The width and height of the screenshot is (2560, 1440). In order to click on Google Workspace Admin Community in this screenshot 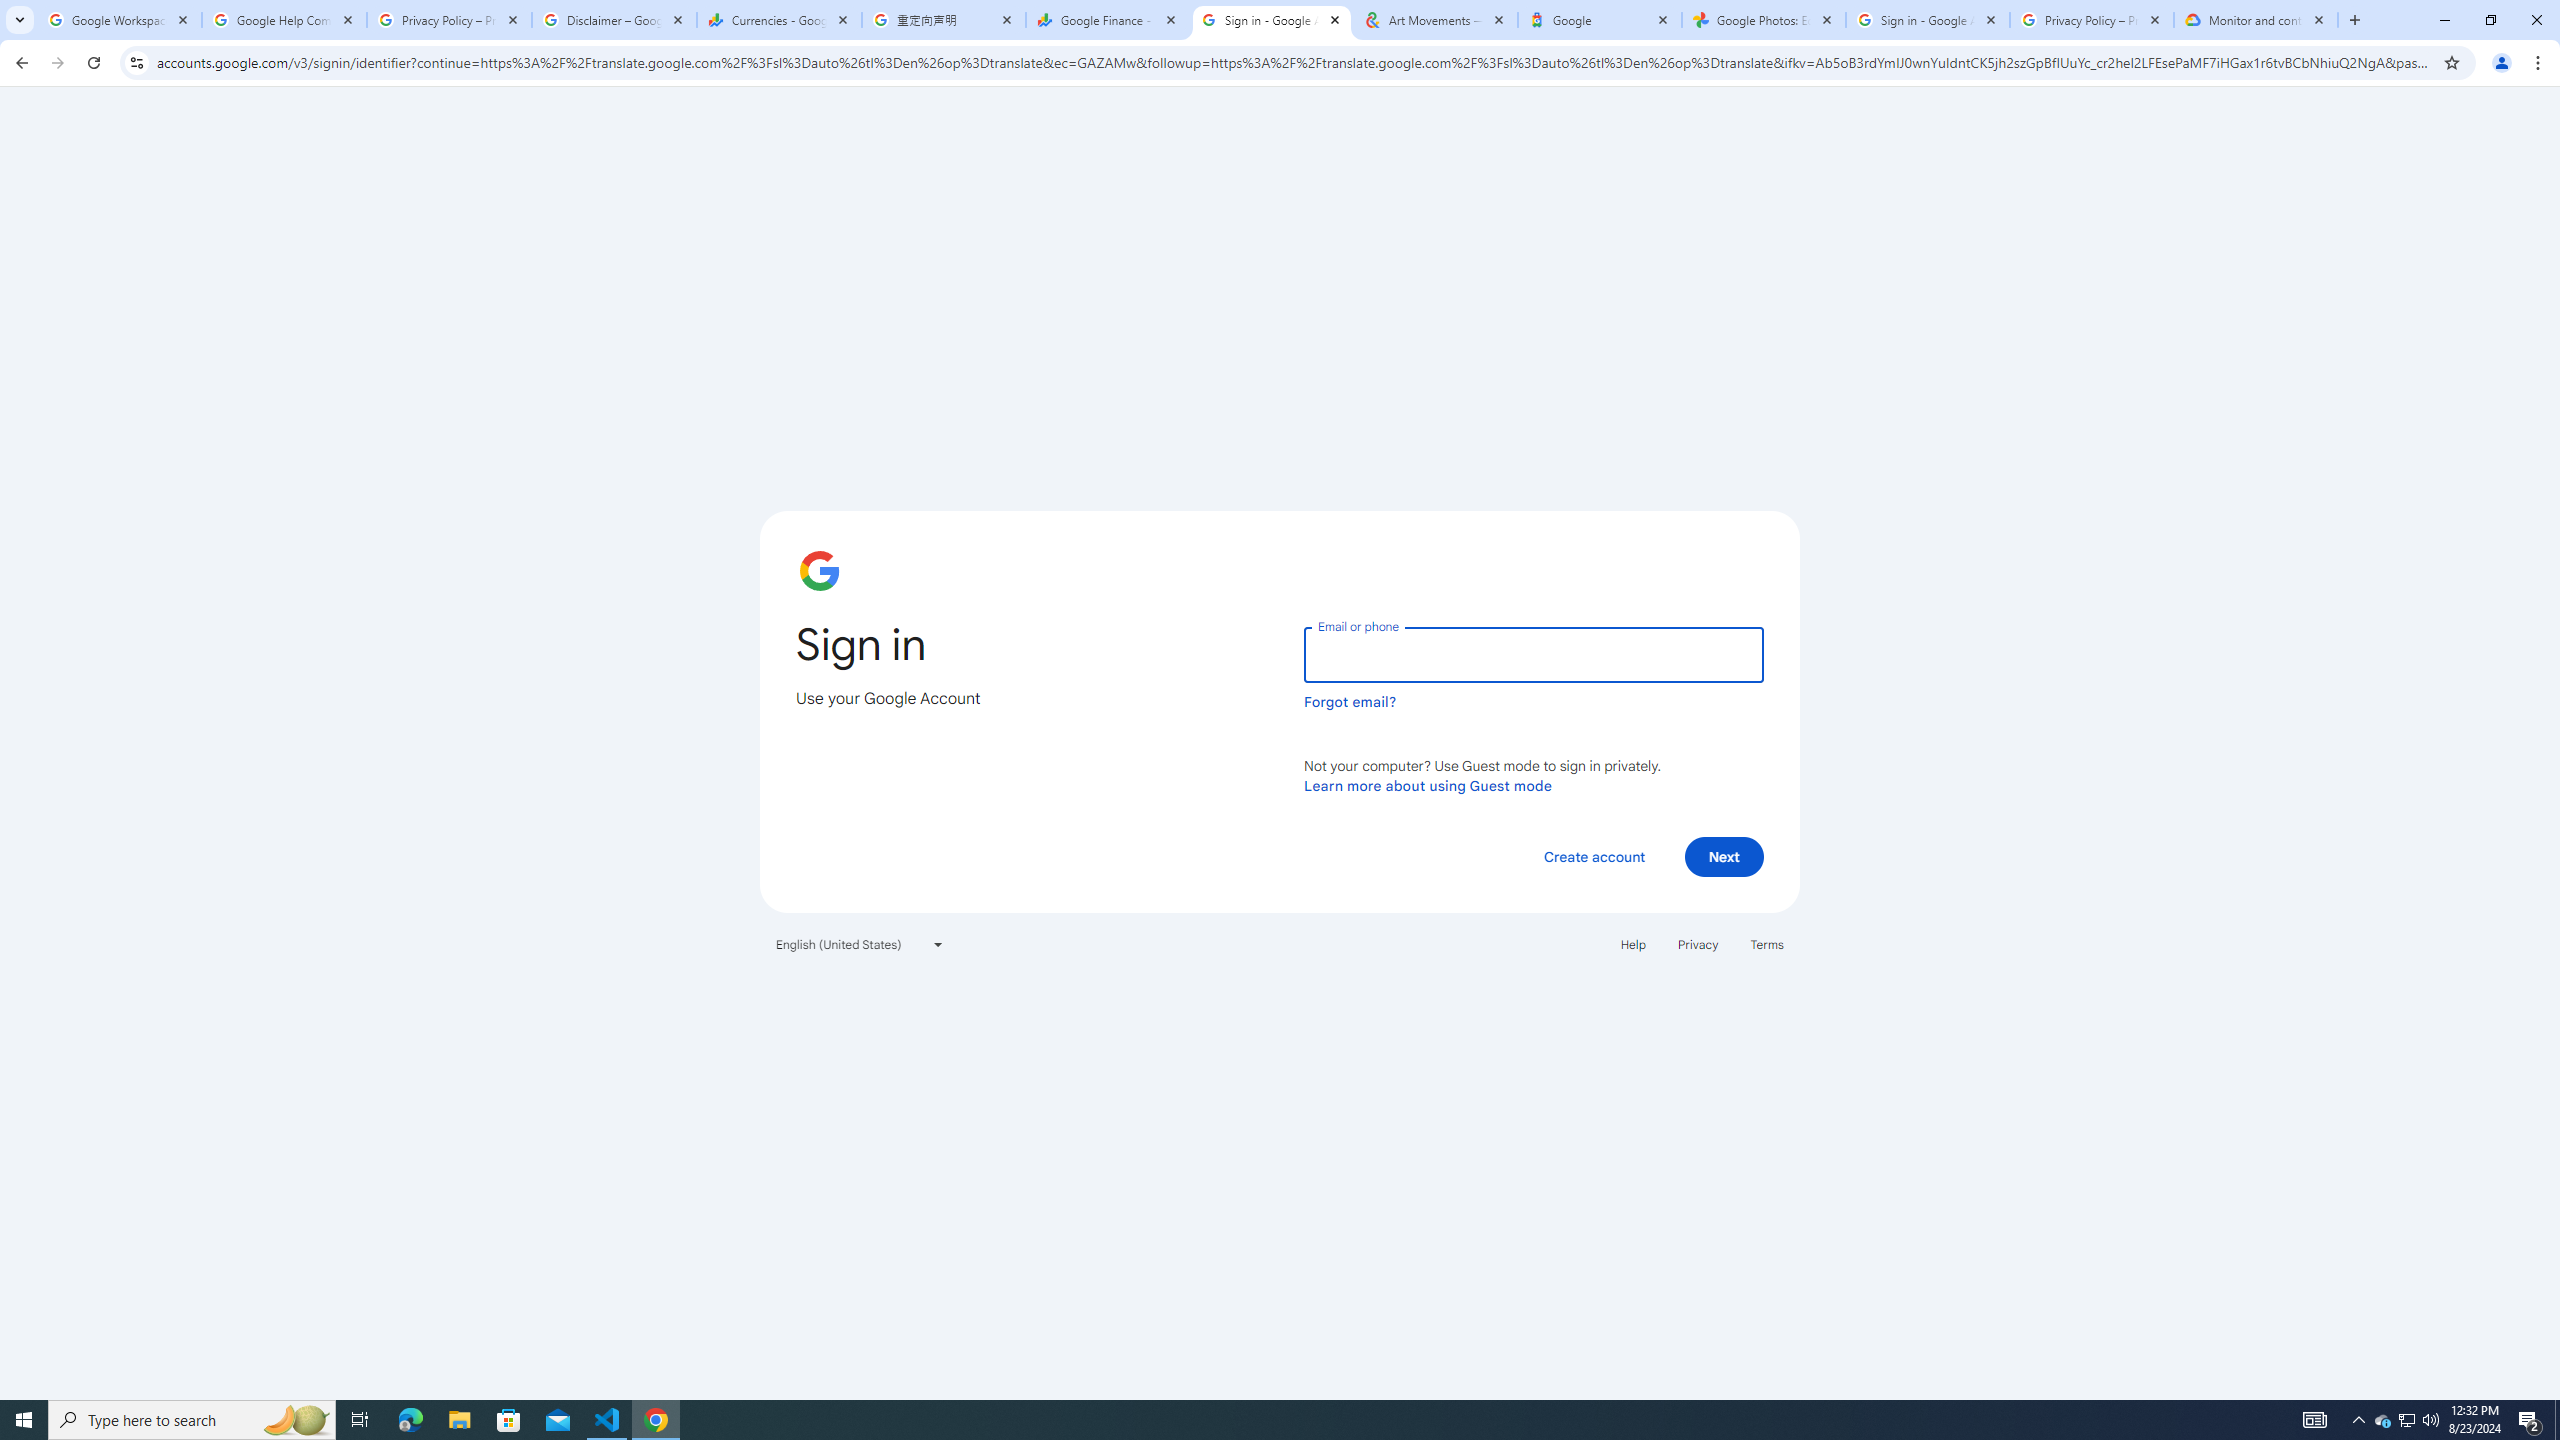, I will do `click(118, 20)`.